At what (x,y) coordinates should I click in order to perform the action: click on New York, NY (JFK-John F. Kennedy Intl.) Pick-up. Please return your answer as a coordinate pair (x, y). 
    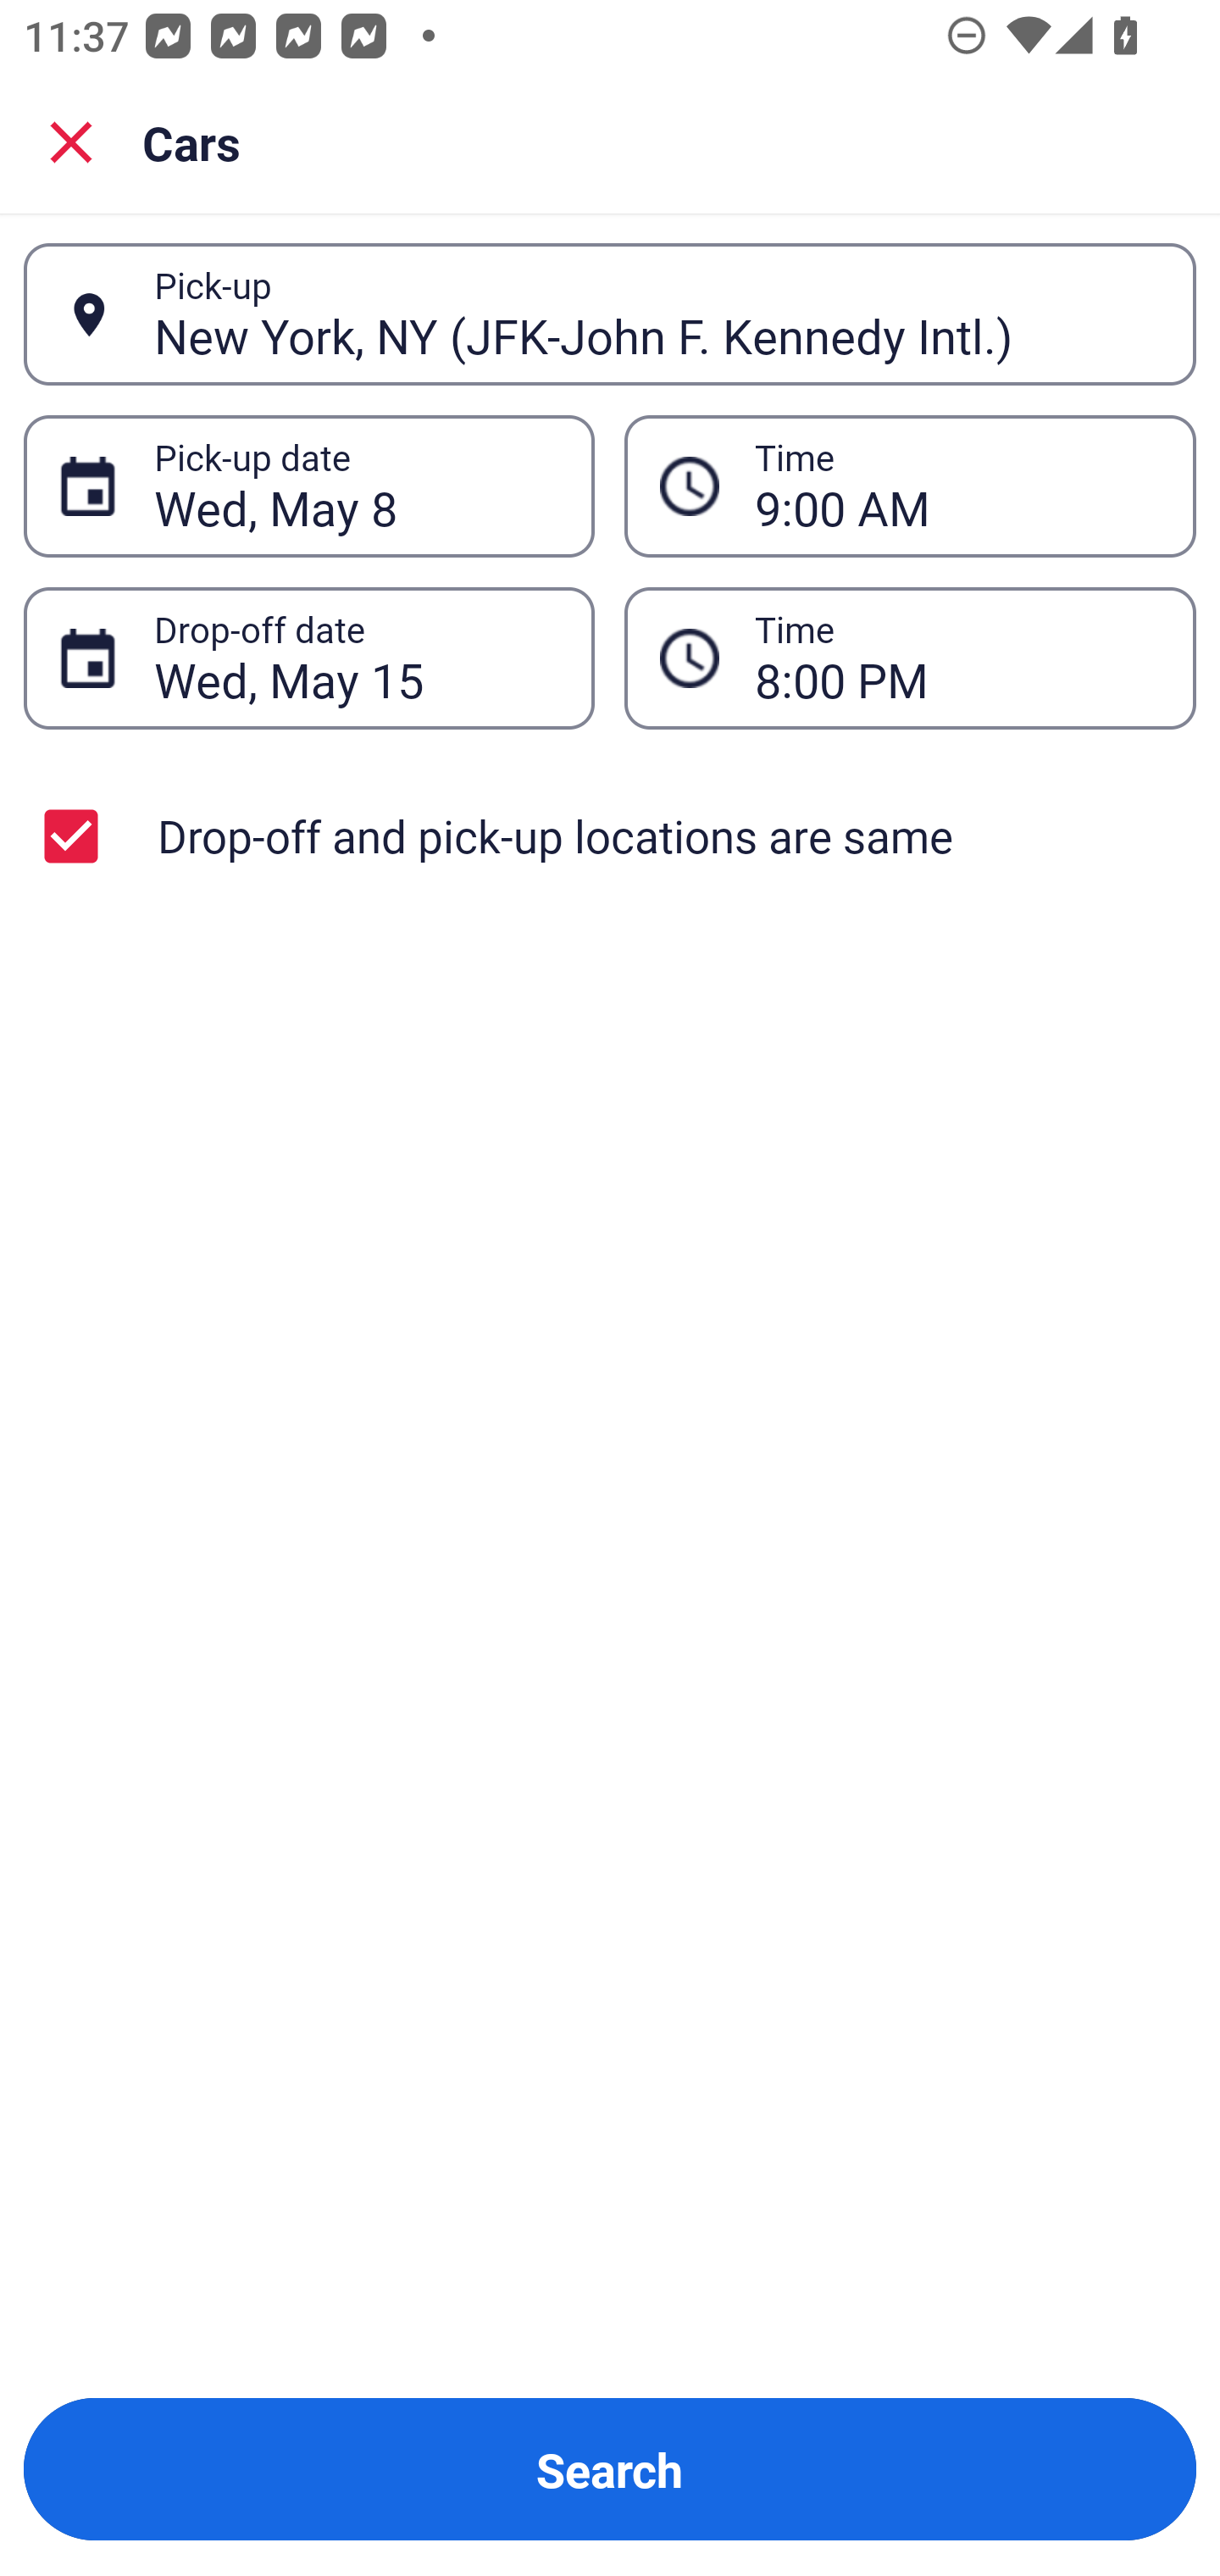
    Looking at the image, I should click on (610, 314).